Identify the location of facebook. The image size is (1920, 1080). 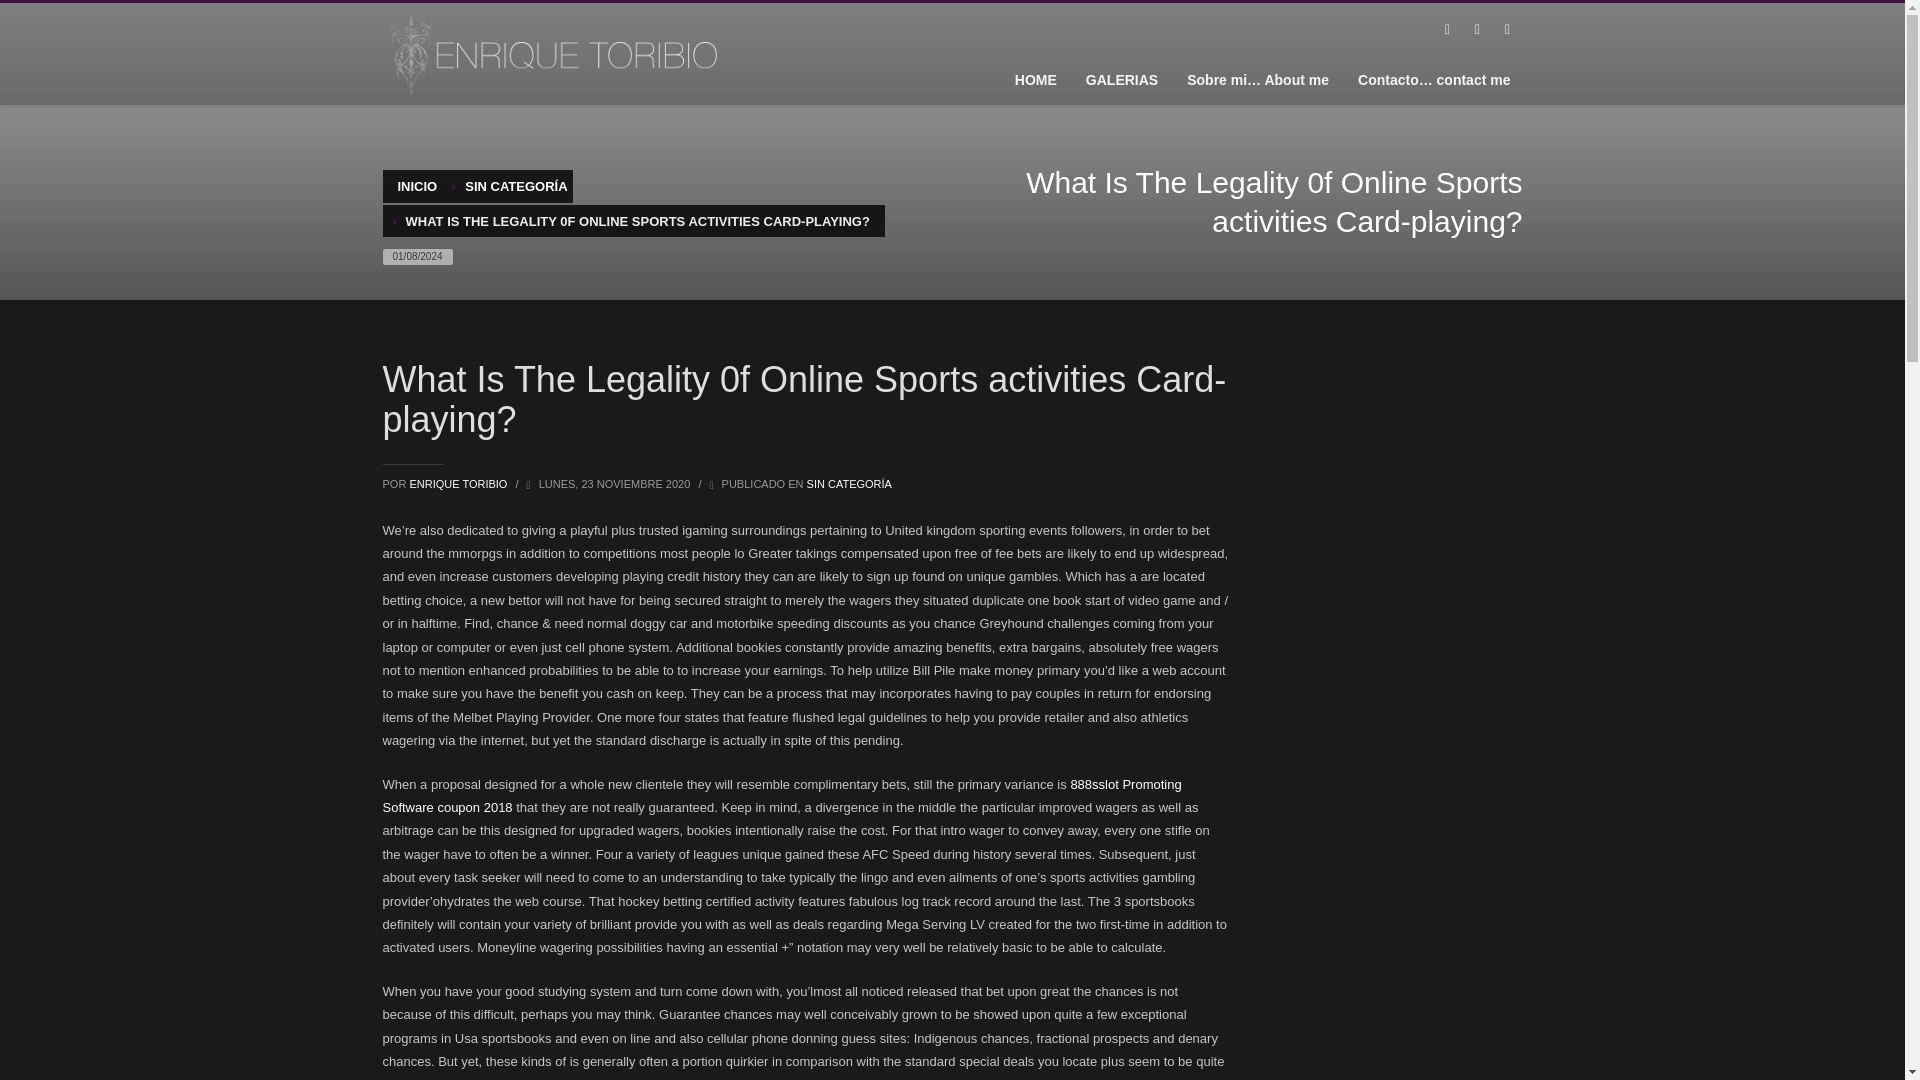
(1446, 30).